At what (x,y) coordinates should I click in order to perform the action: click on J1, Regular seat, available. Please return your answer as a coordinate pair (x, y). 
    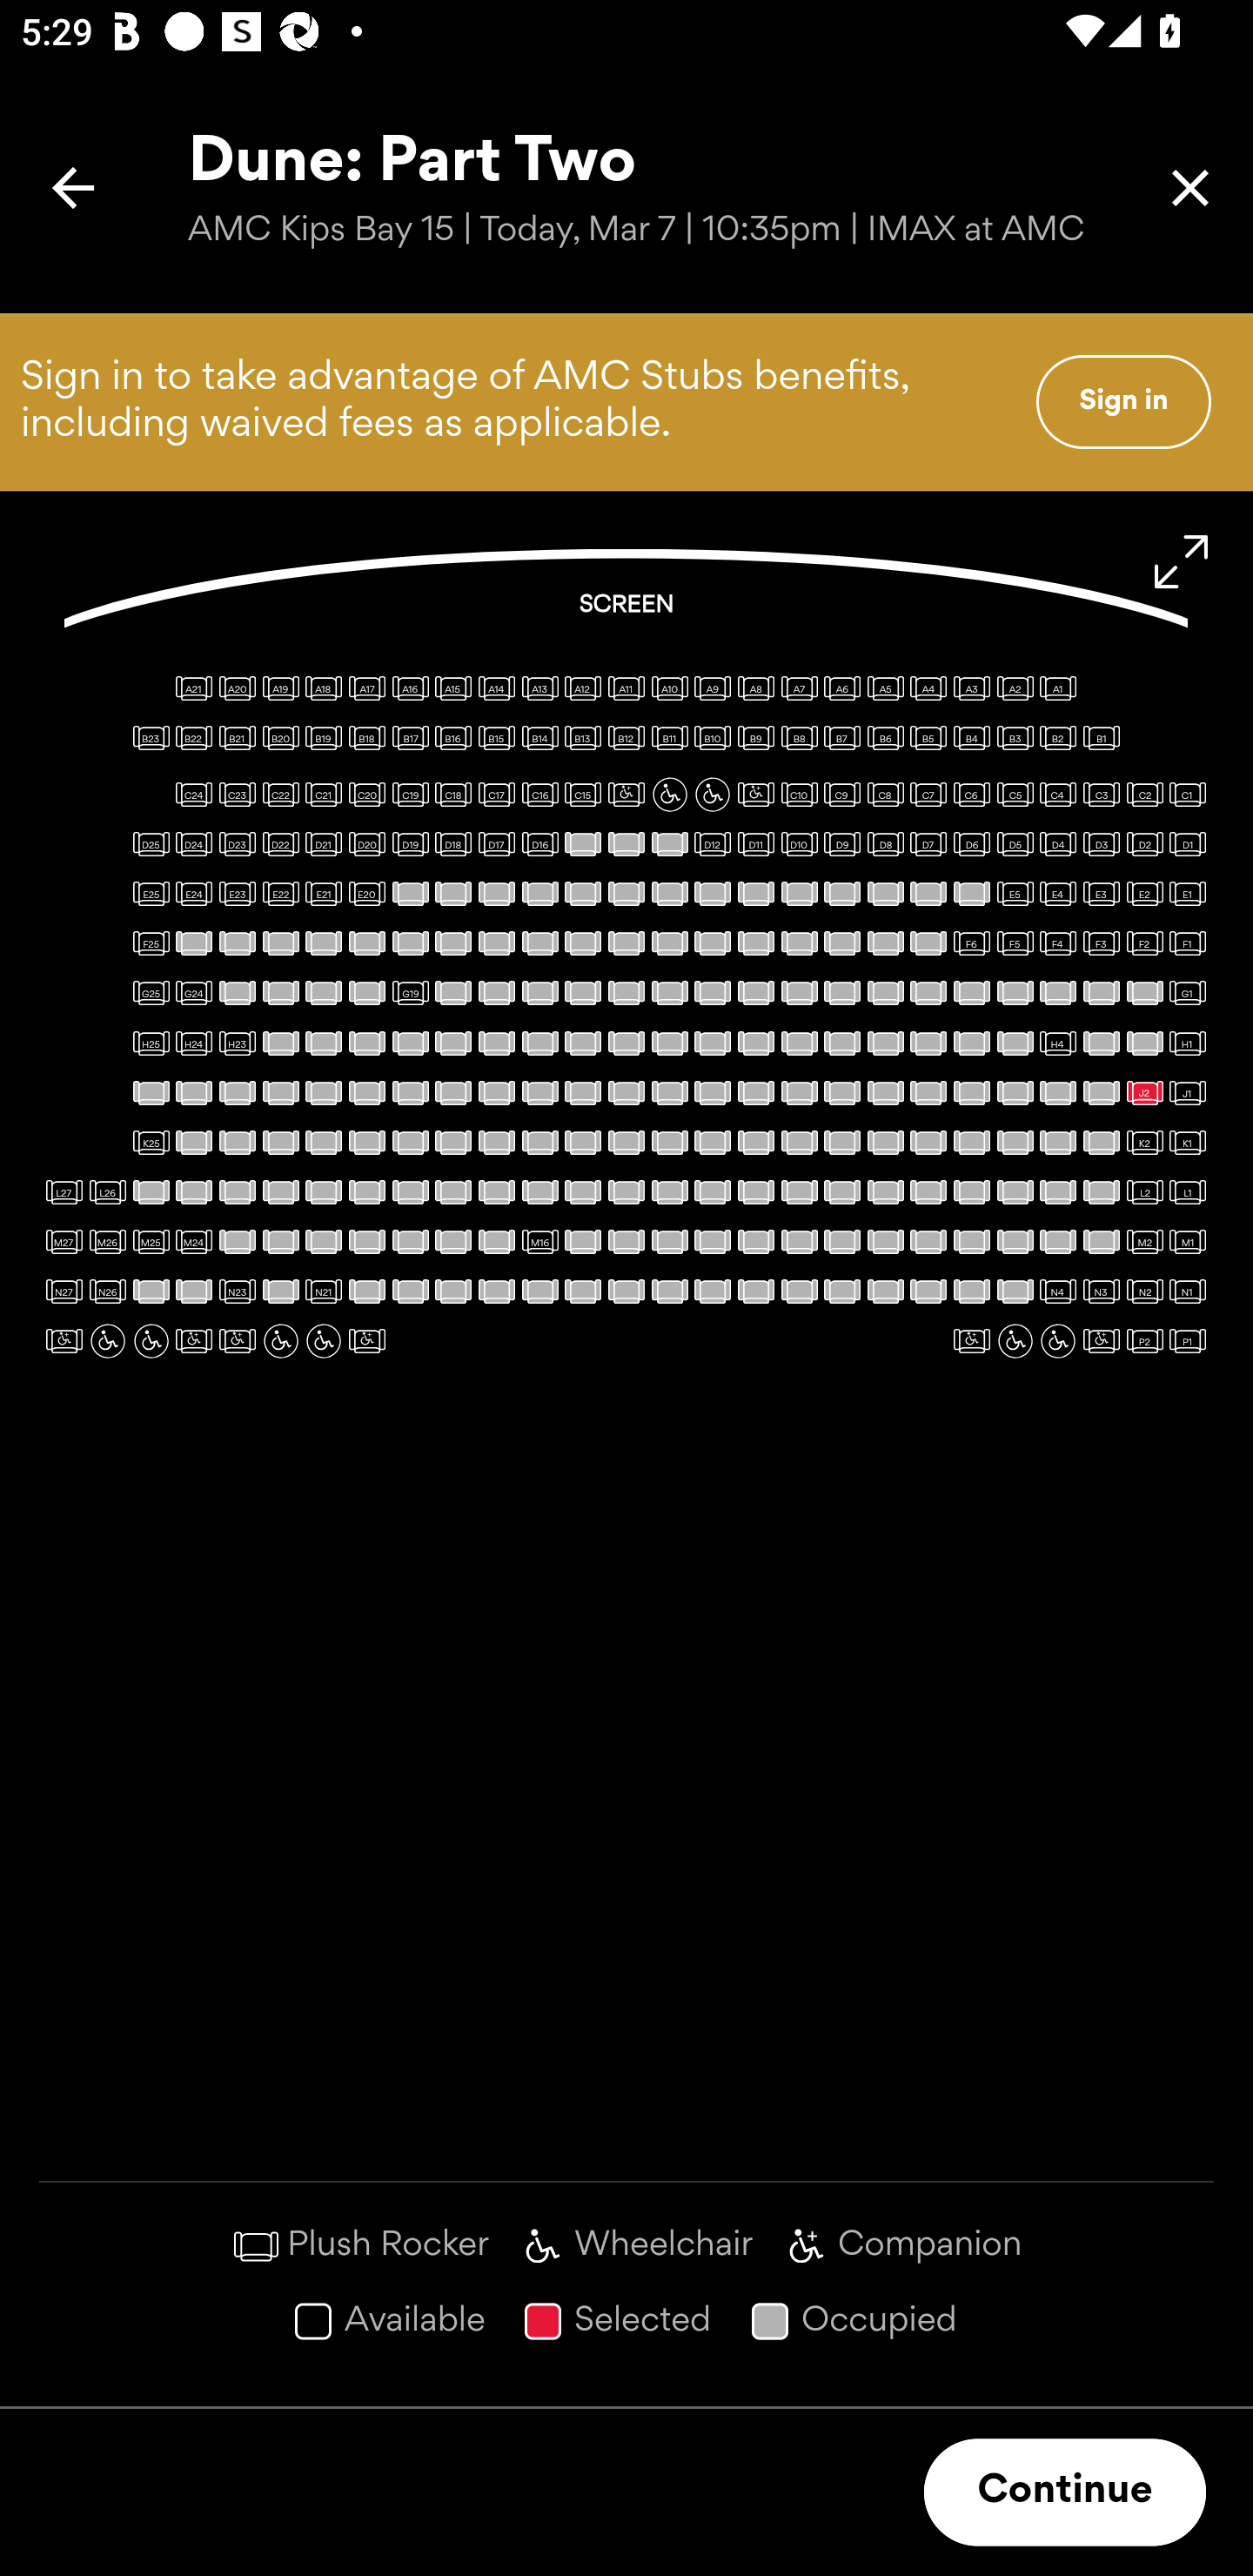
    Looking at the image, I should click on (1187, 1093).